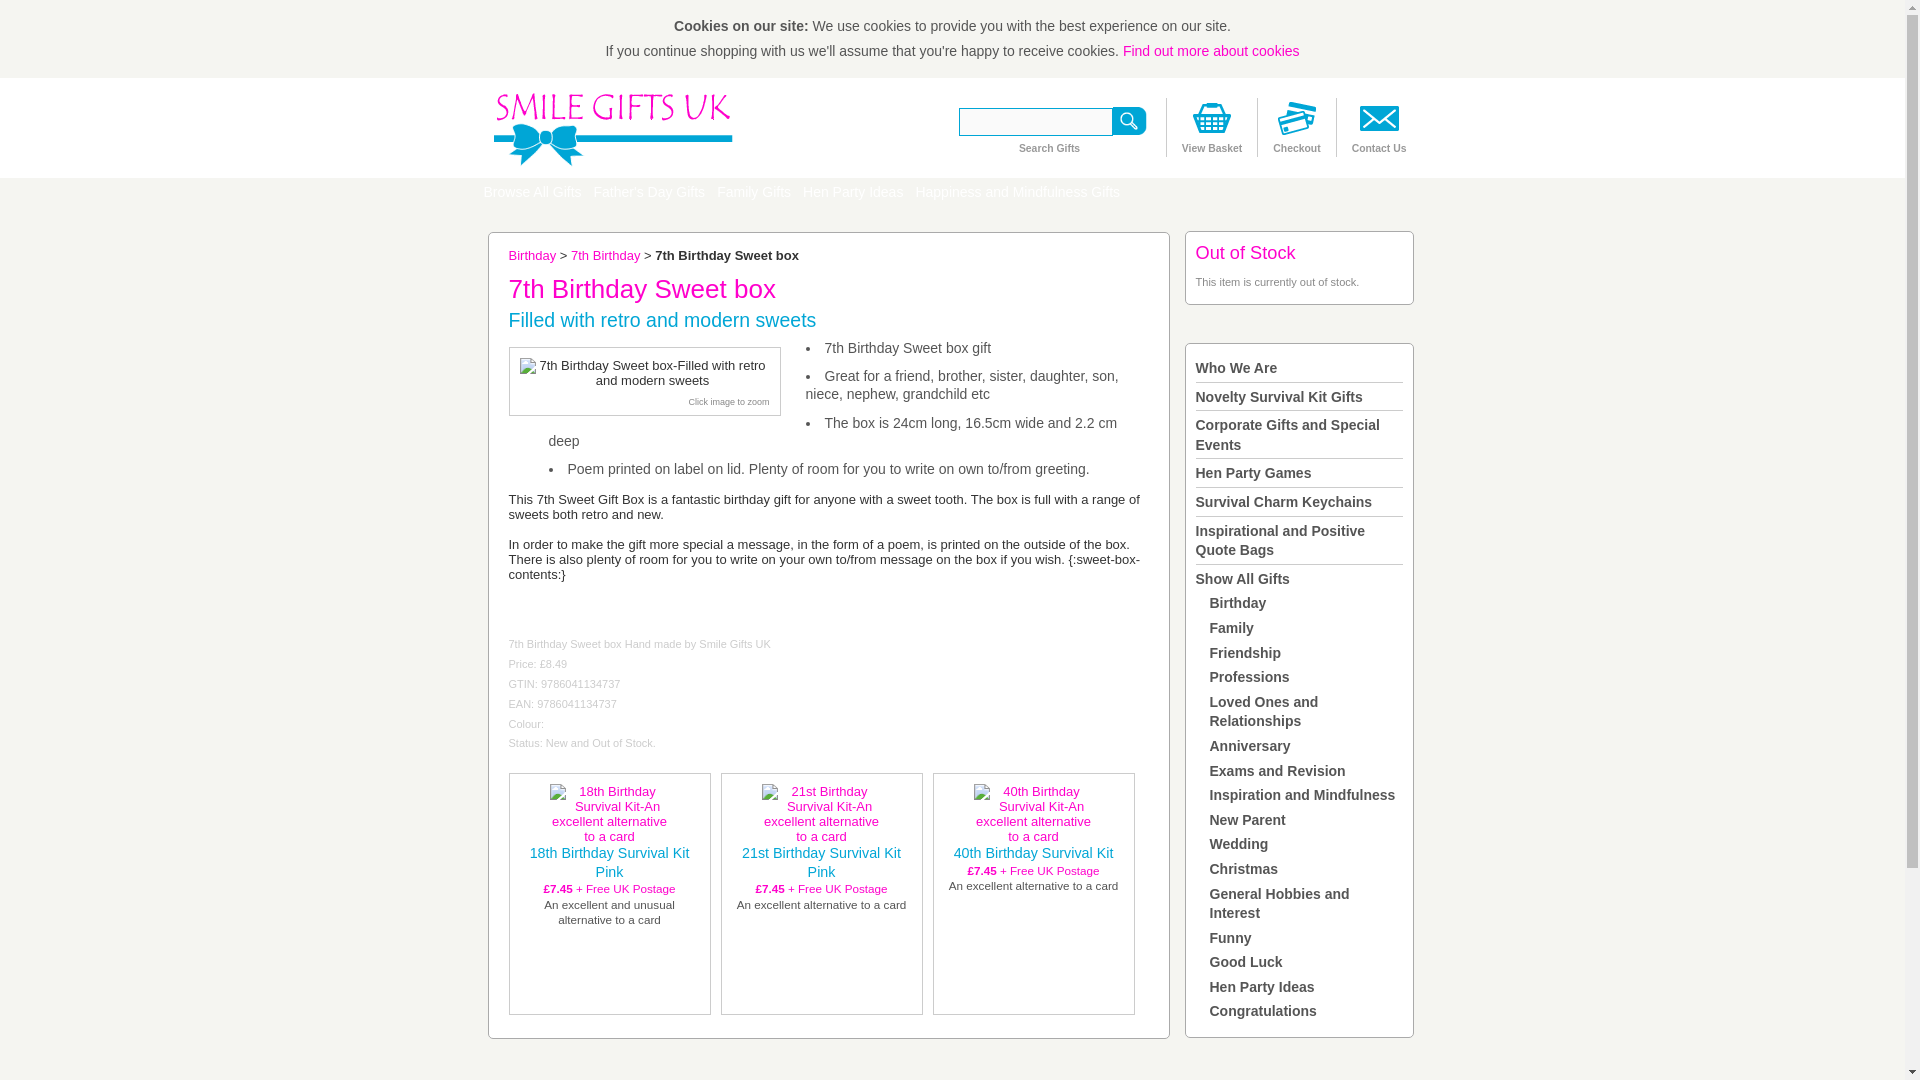 This screenshot has height=1080, width=1920. I want to click on Hen Party Ideas, so click(852, 192).